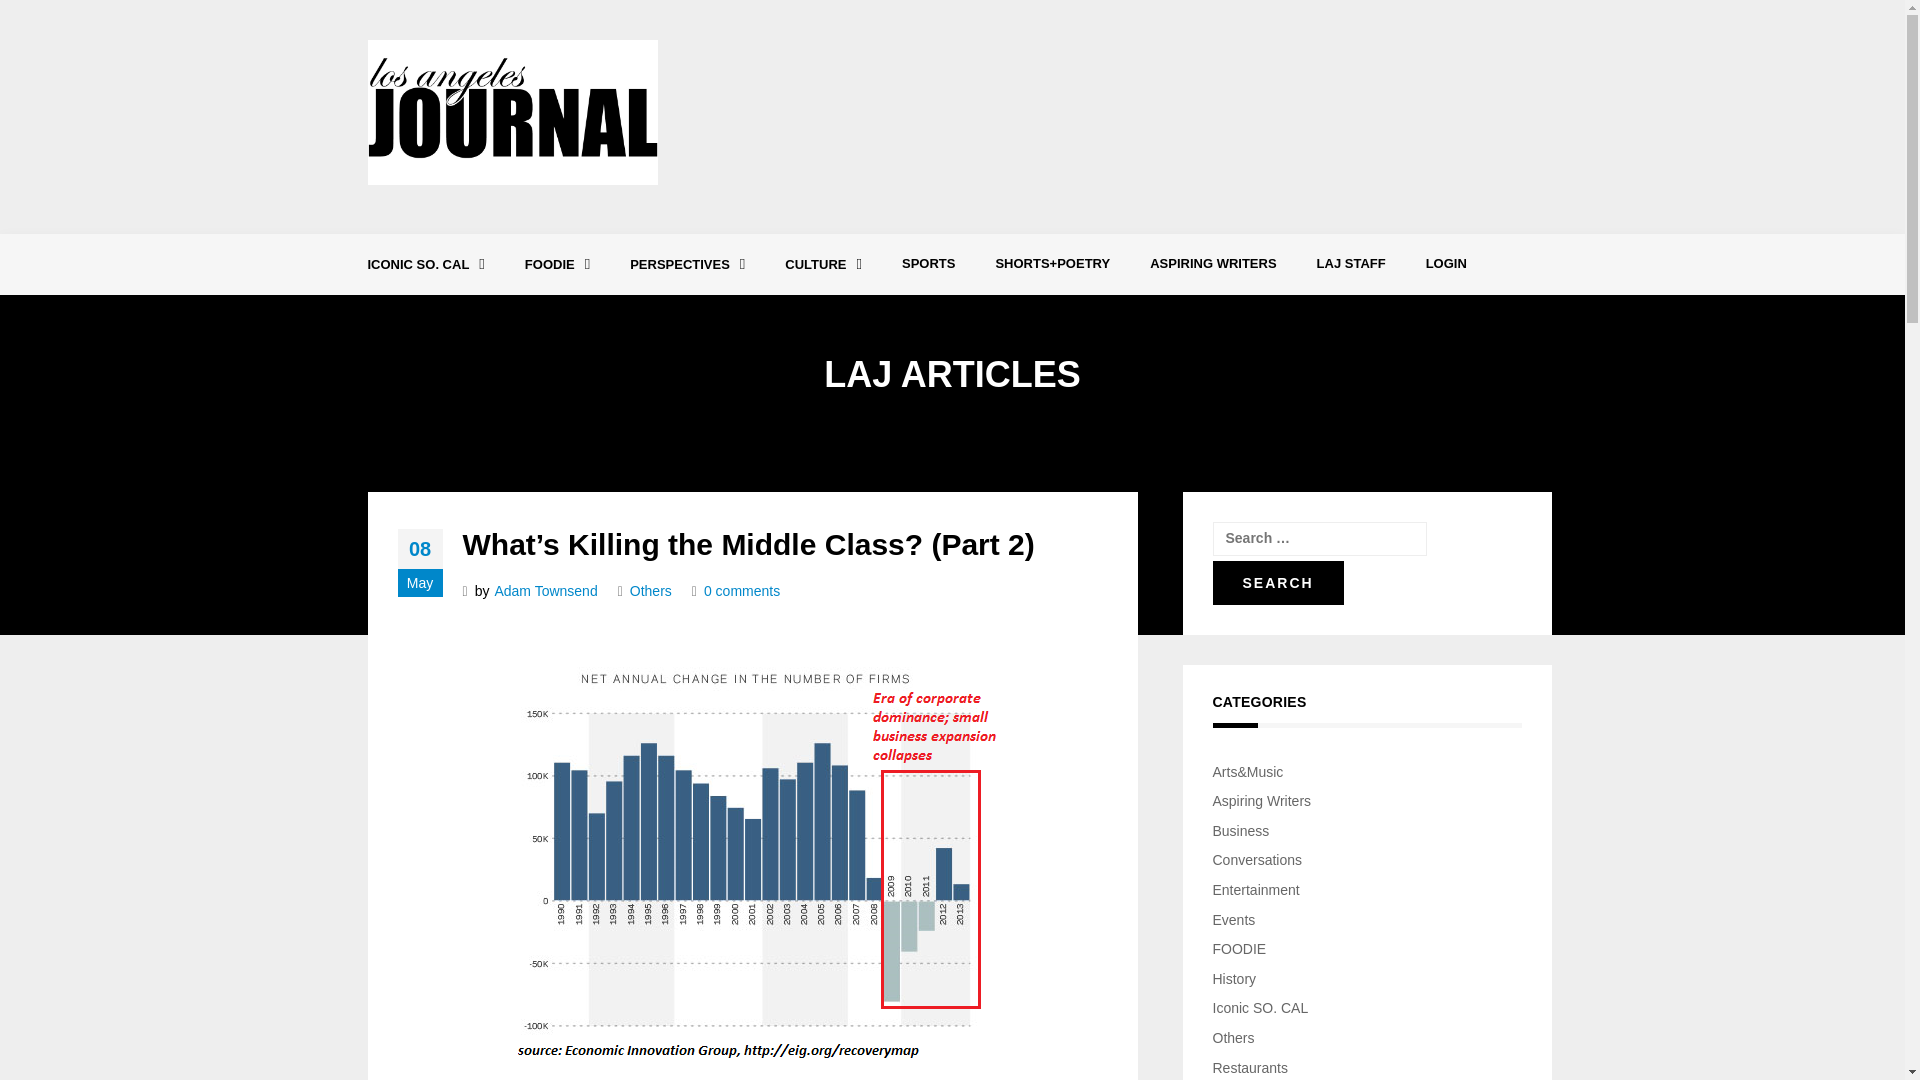 The image size is (1920, 1080). I want to click on Conversations, so click(744, 314).